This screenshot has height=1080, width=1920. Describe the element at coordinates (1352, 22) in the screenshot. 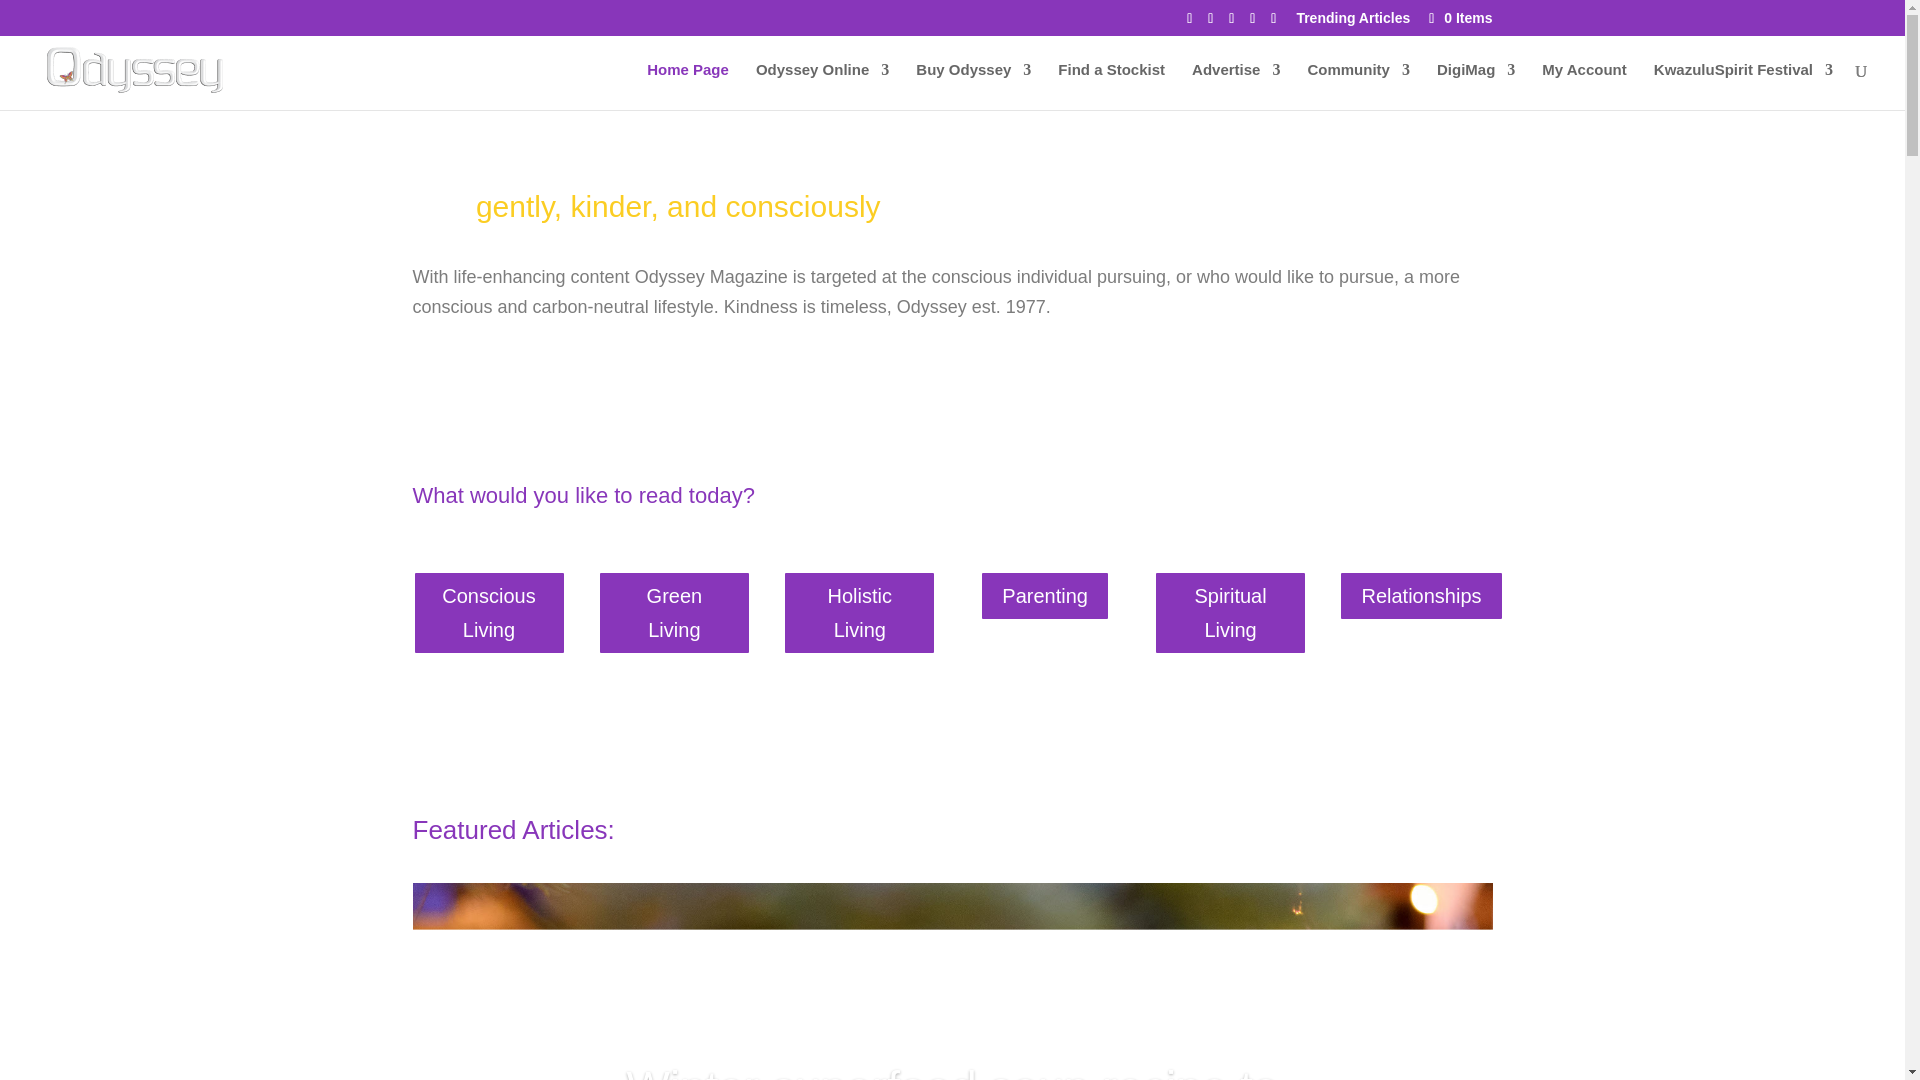

I see `Trending Articles` at that location.